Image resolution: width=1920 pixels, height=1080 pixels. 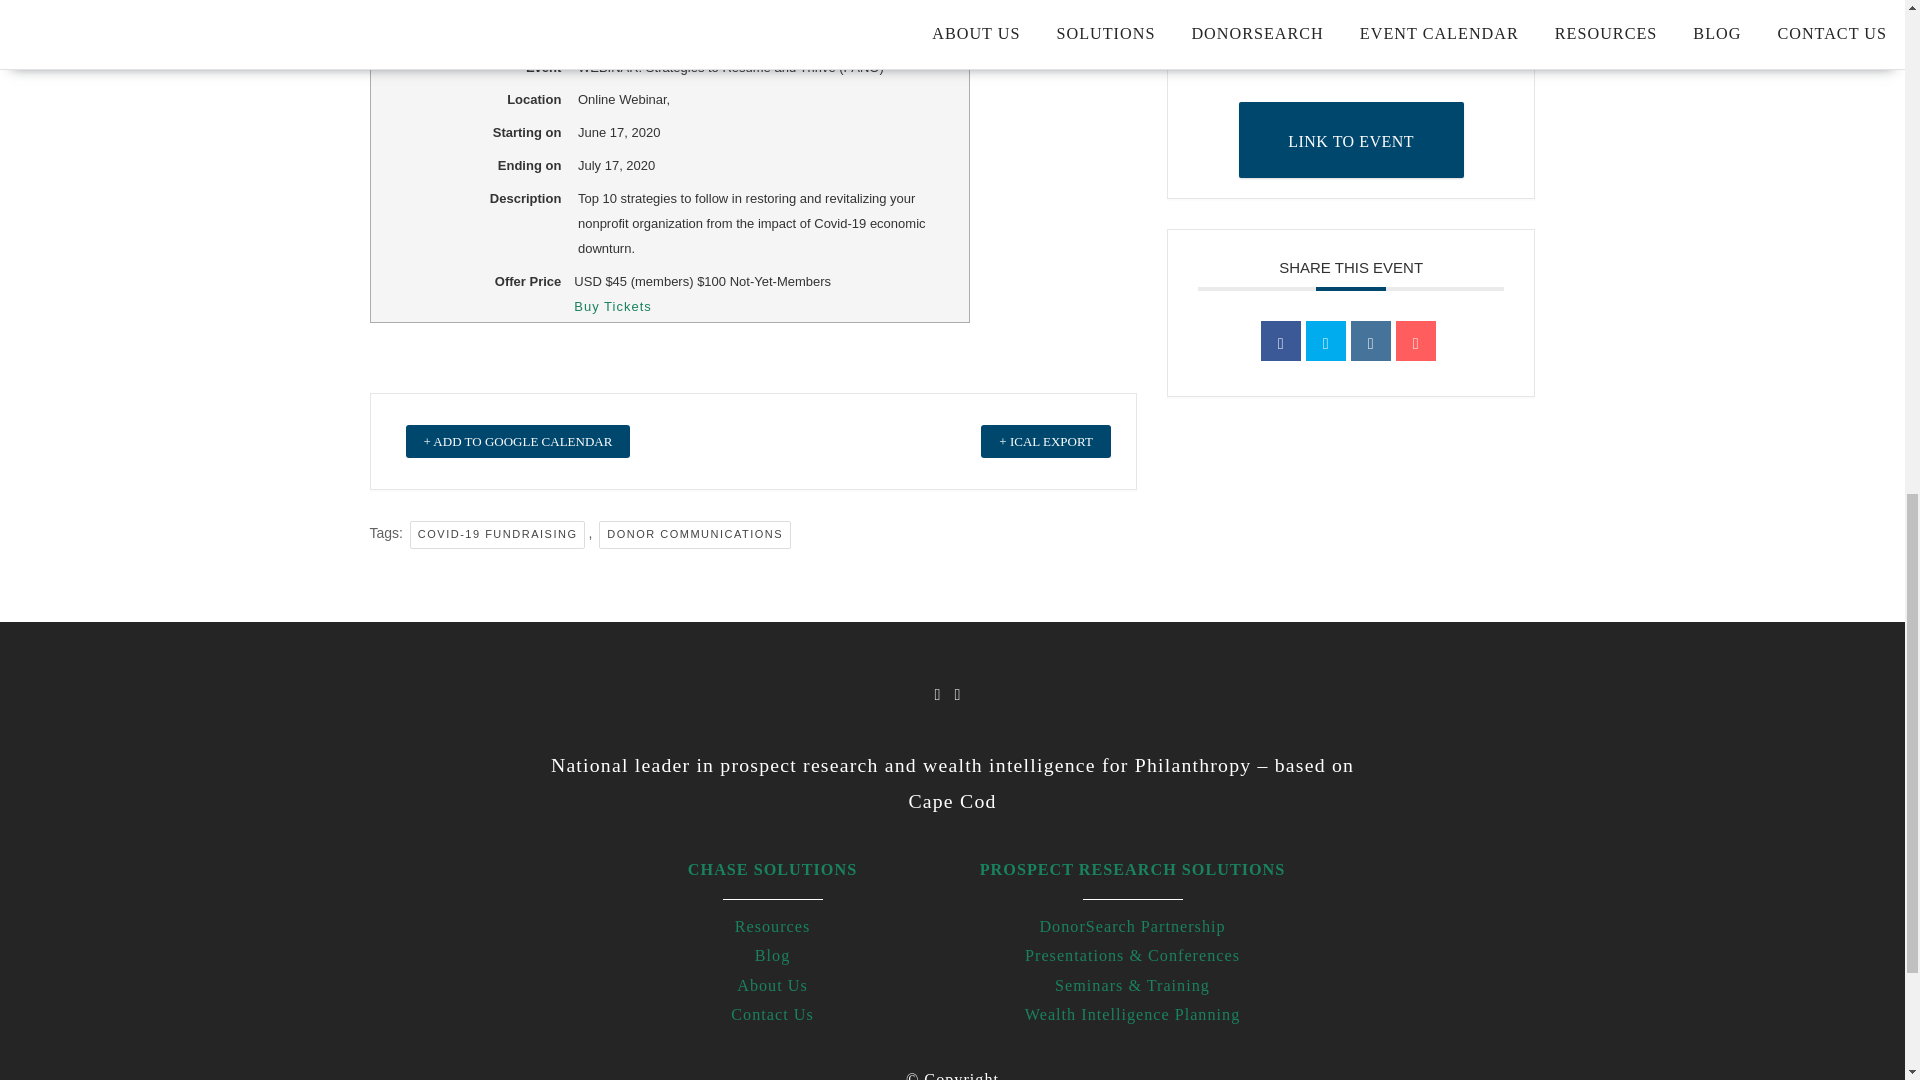 I want to click on CHASE SOLUTIONS, so click(x=772, y=870).